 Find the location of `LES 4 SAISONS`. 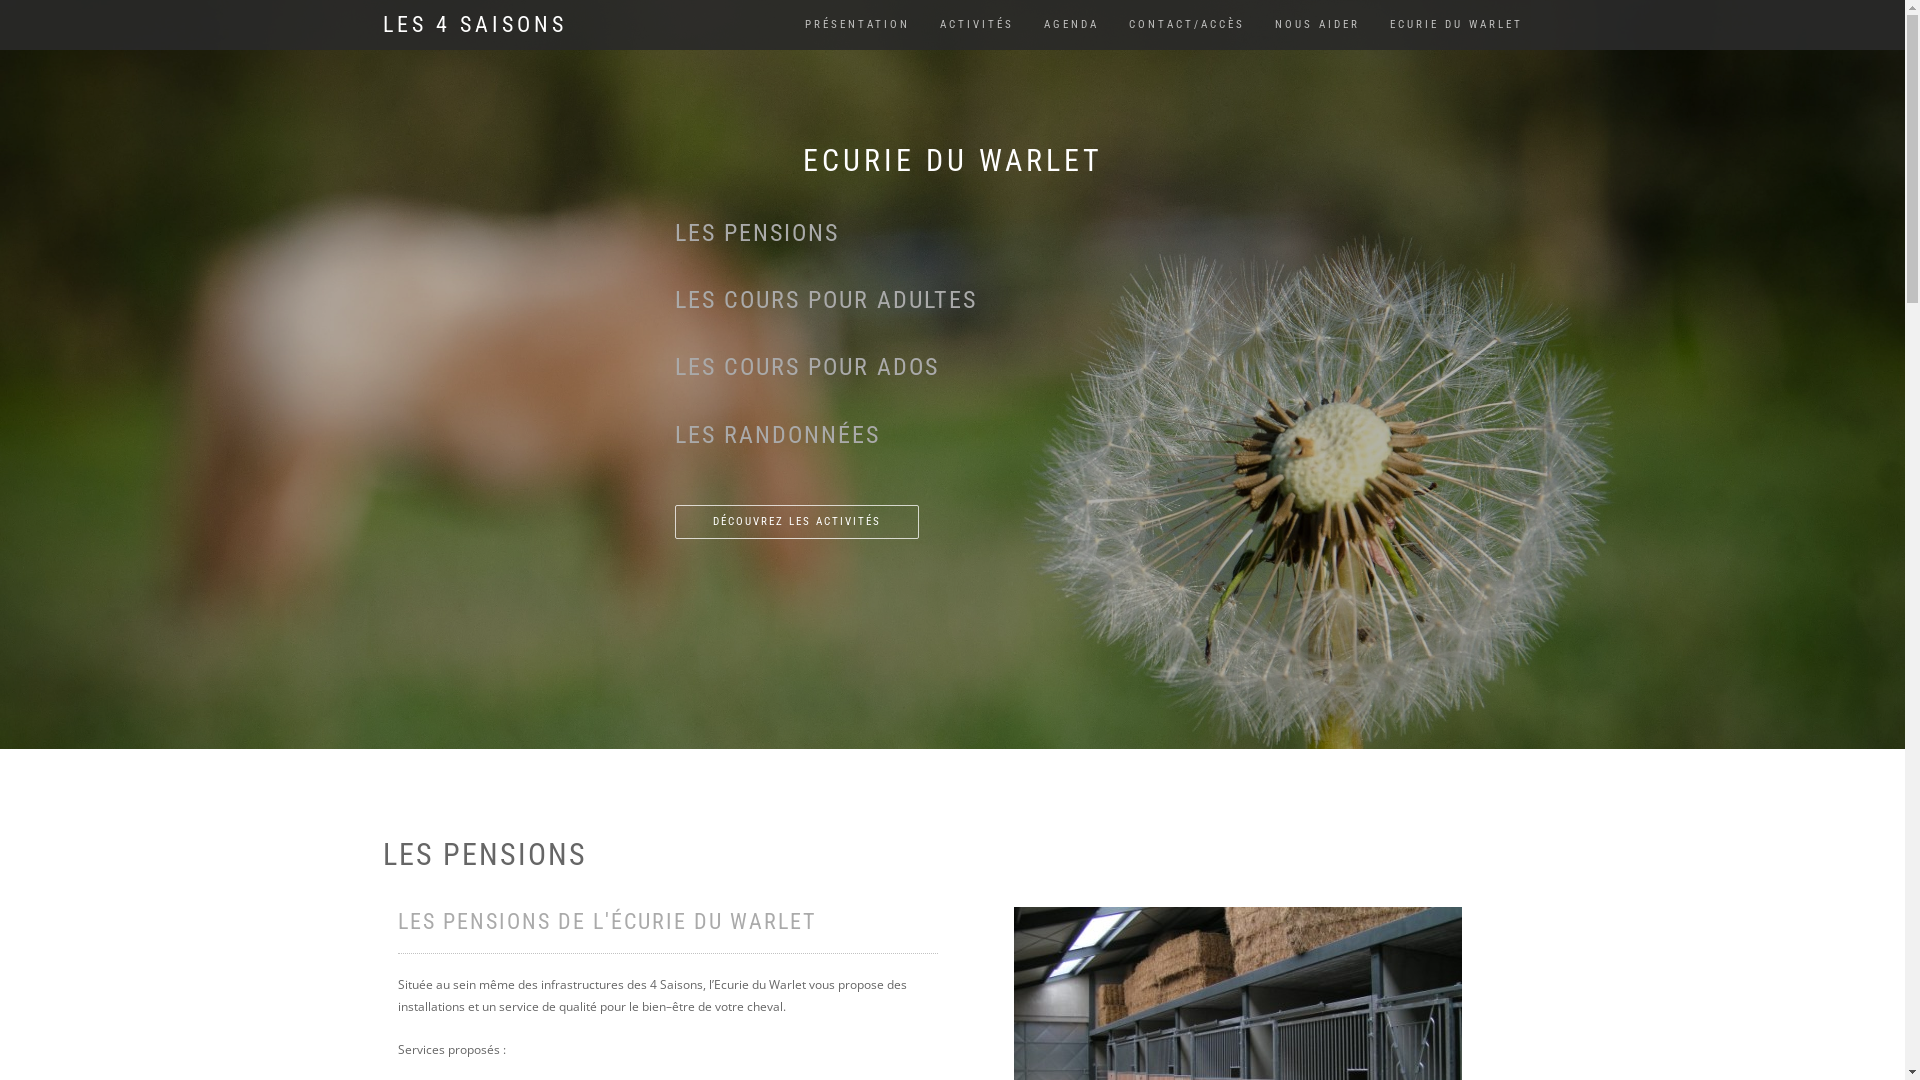

LES 4 SAISONS is located at coordinates (475, 25).